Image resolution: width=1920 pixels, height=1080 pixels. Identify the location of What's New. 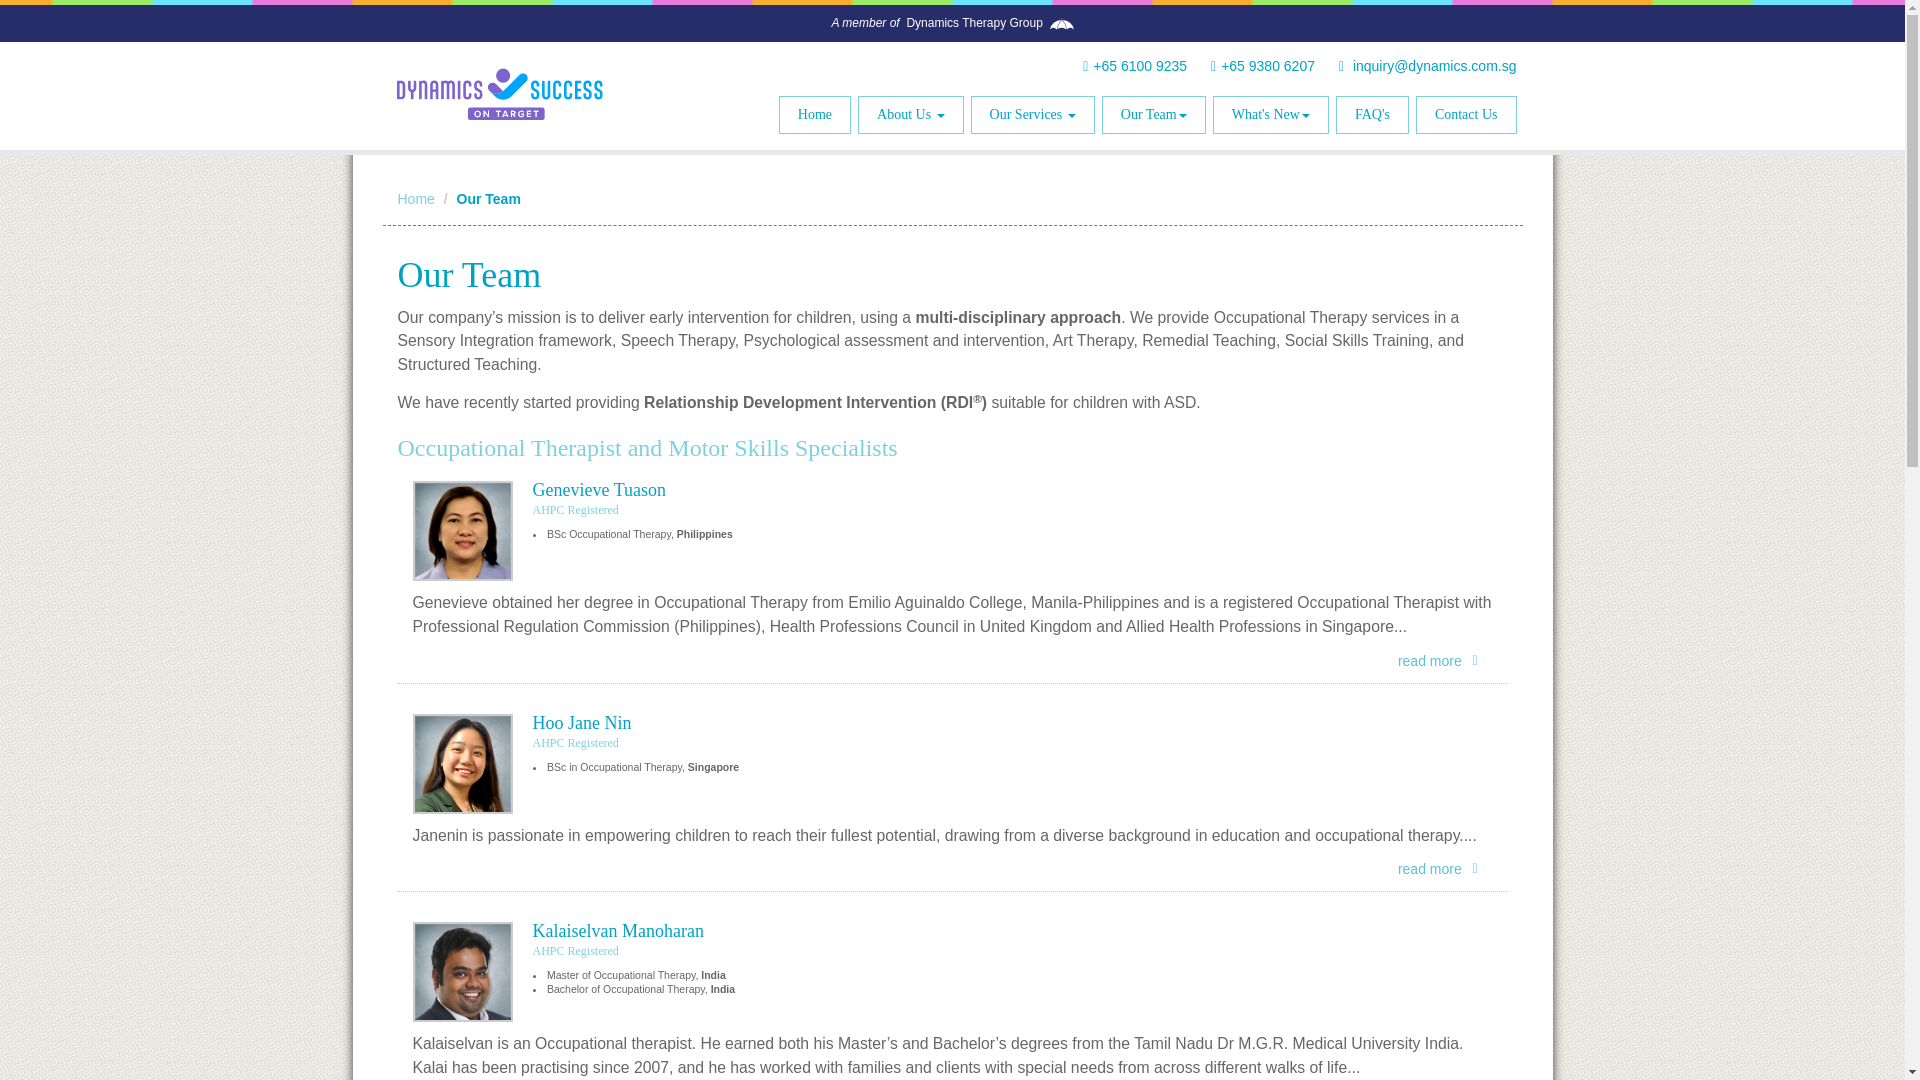
(1270, 114).